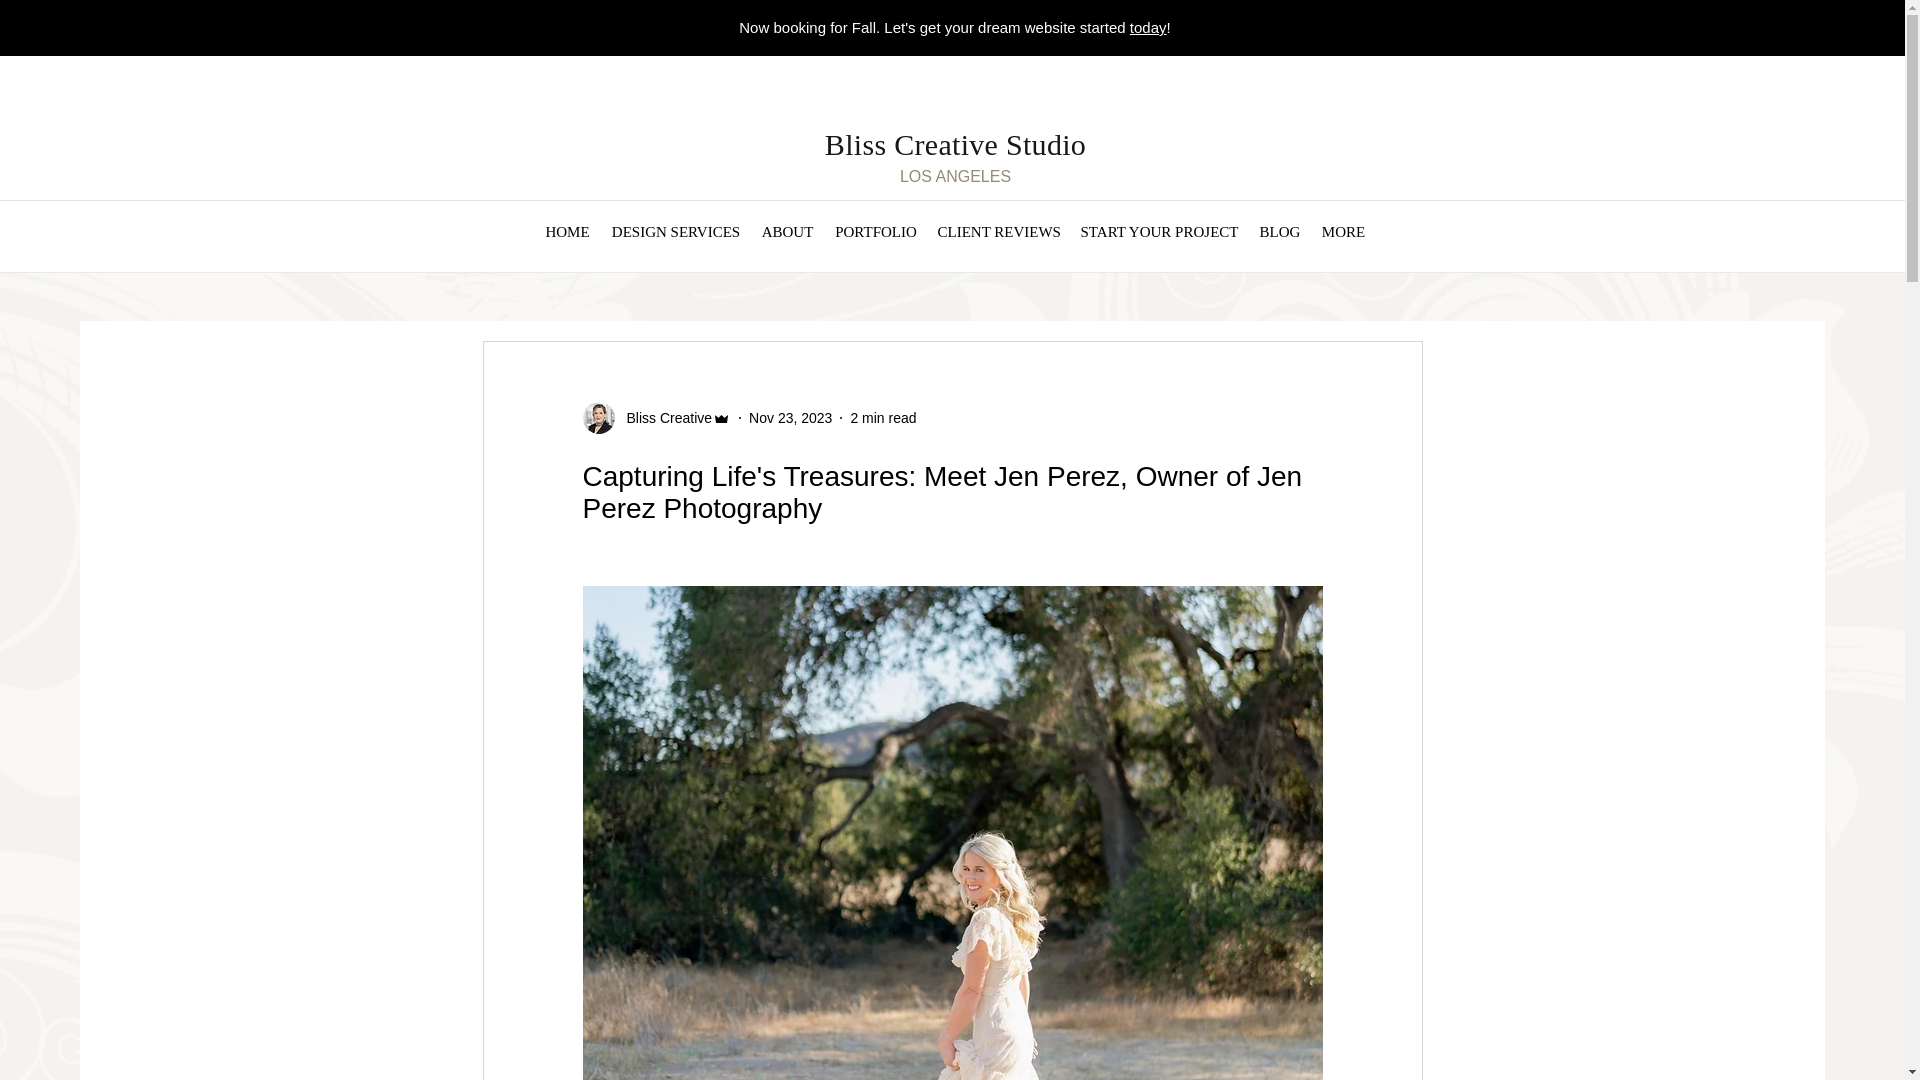 This screenshot has width=1920, height=1080. What do you see at coordinates (1280, 232) in the screenshot?
I see `BLOG` at bounding box center [1280, 232].